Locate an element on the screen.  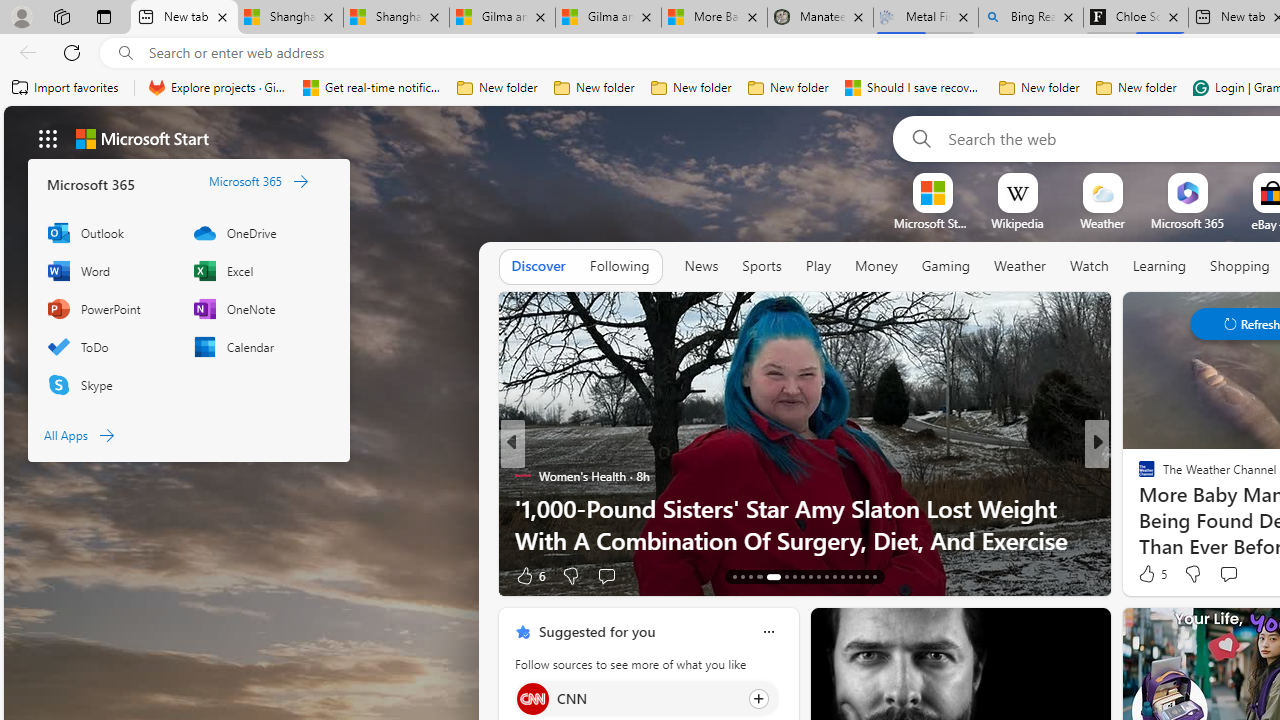
93 Like is located at coordinates (1149, 574).